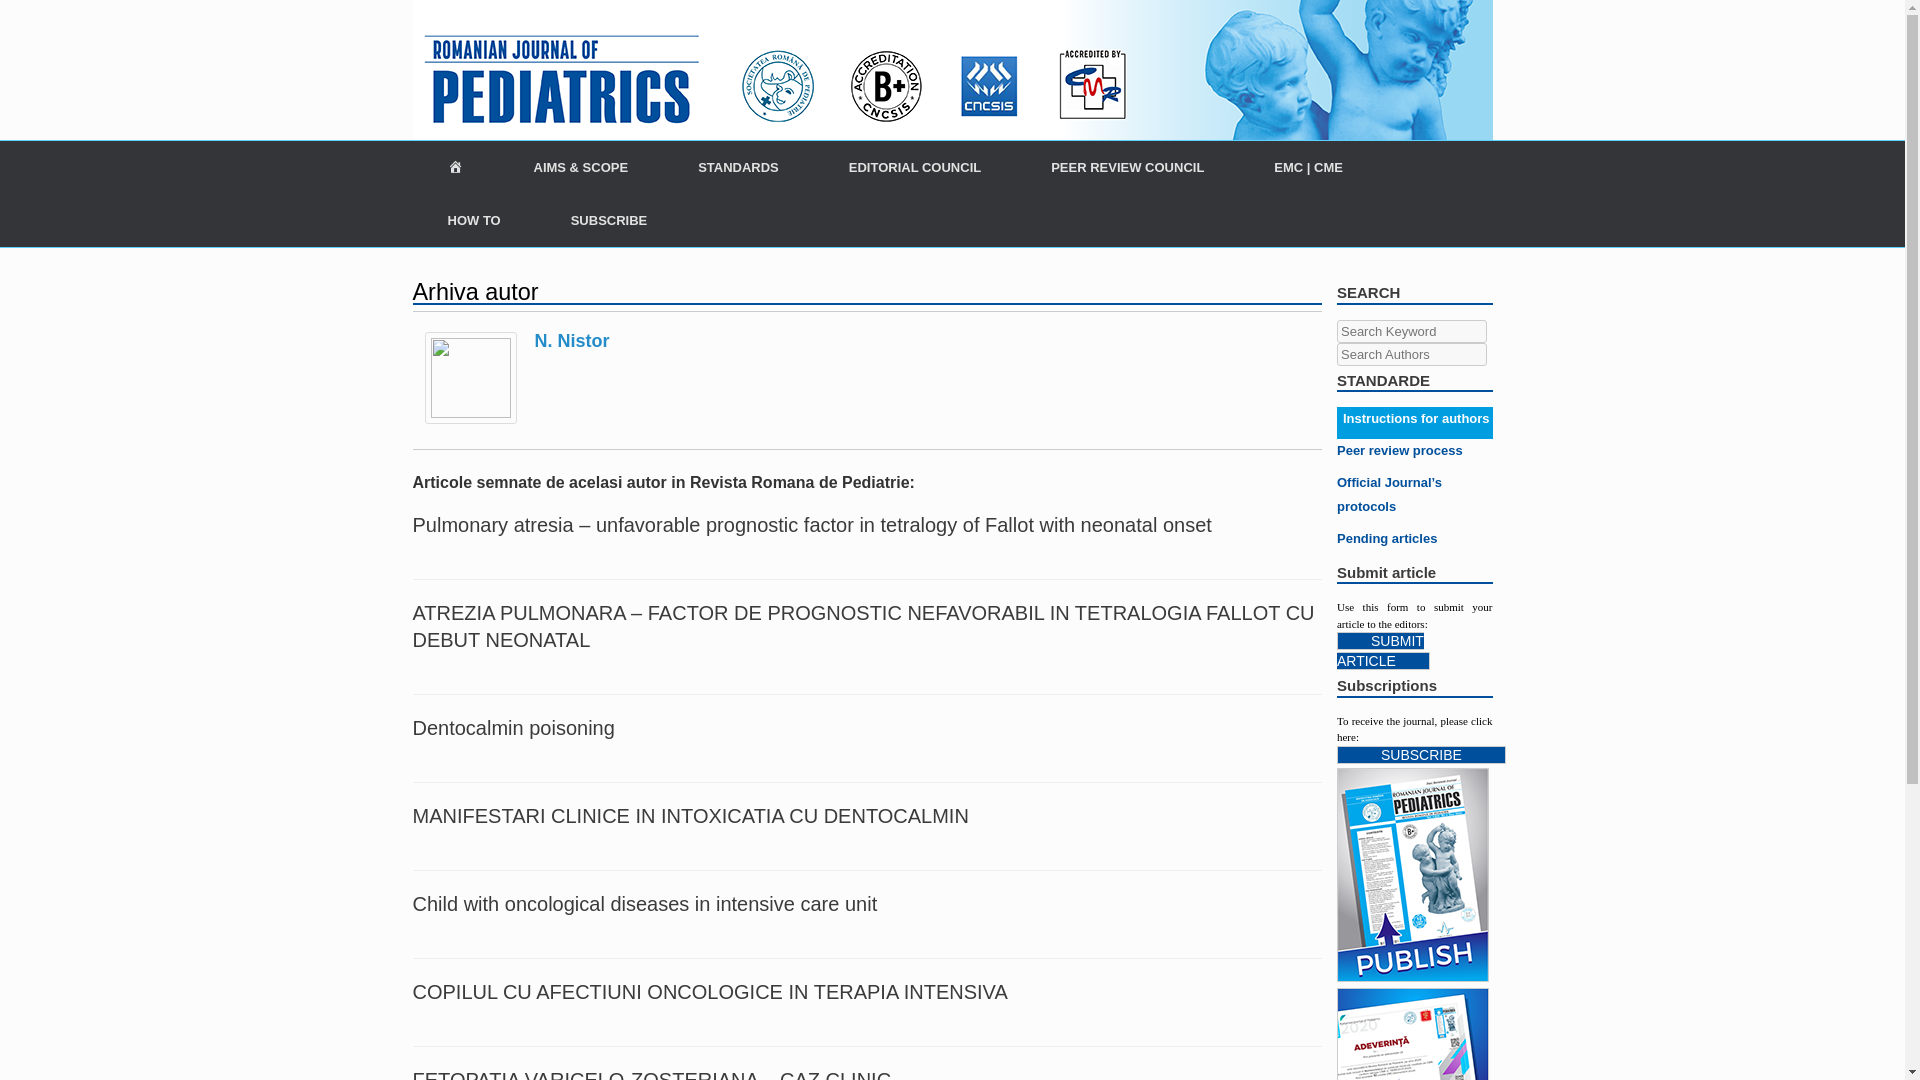 The image size is (1920, 1080). Describe the element at coordinates (470, 418) in the screenshot. I see `N. Nistor` at that location.